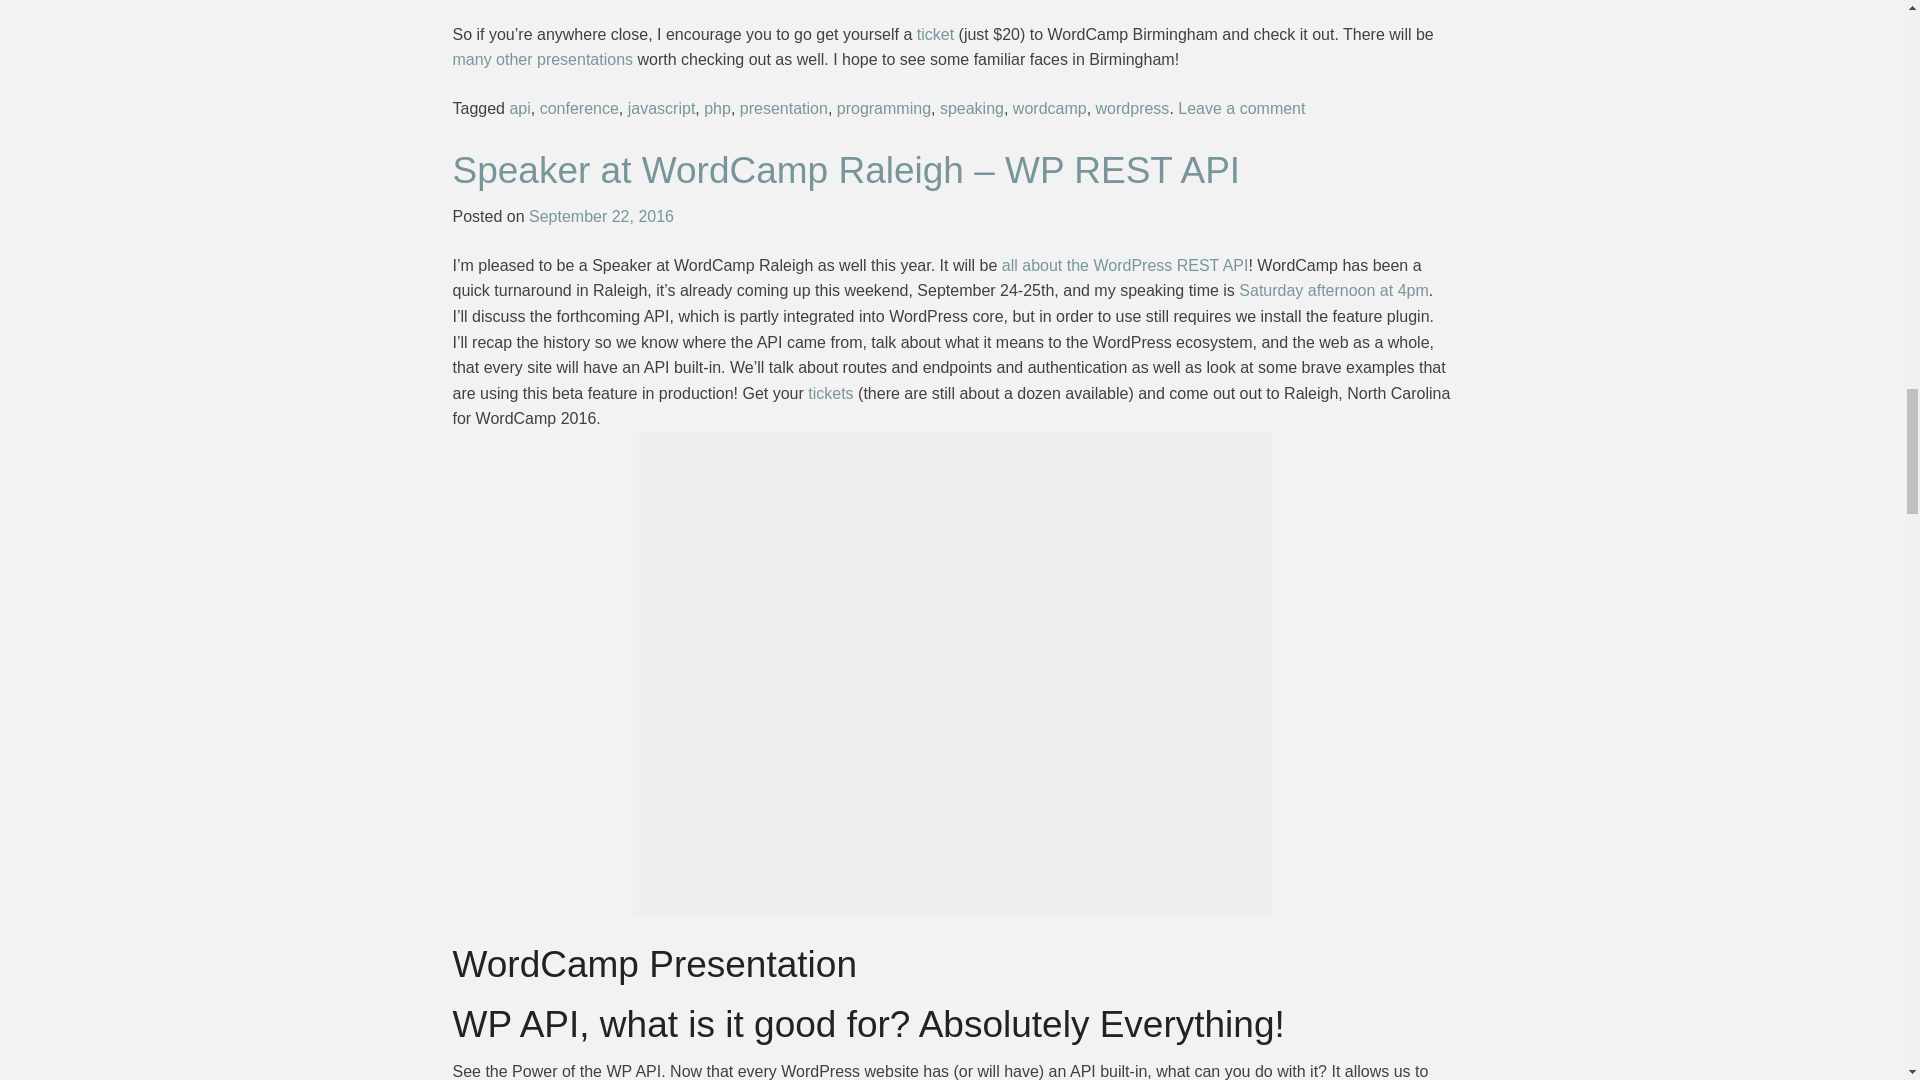  Describe the element at coordinates (972, 108) in the screenshot. I see `speaking` at that location.